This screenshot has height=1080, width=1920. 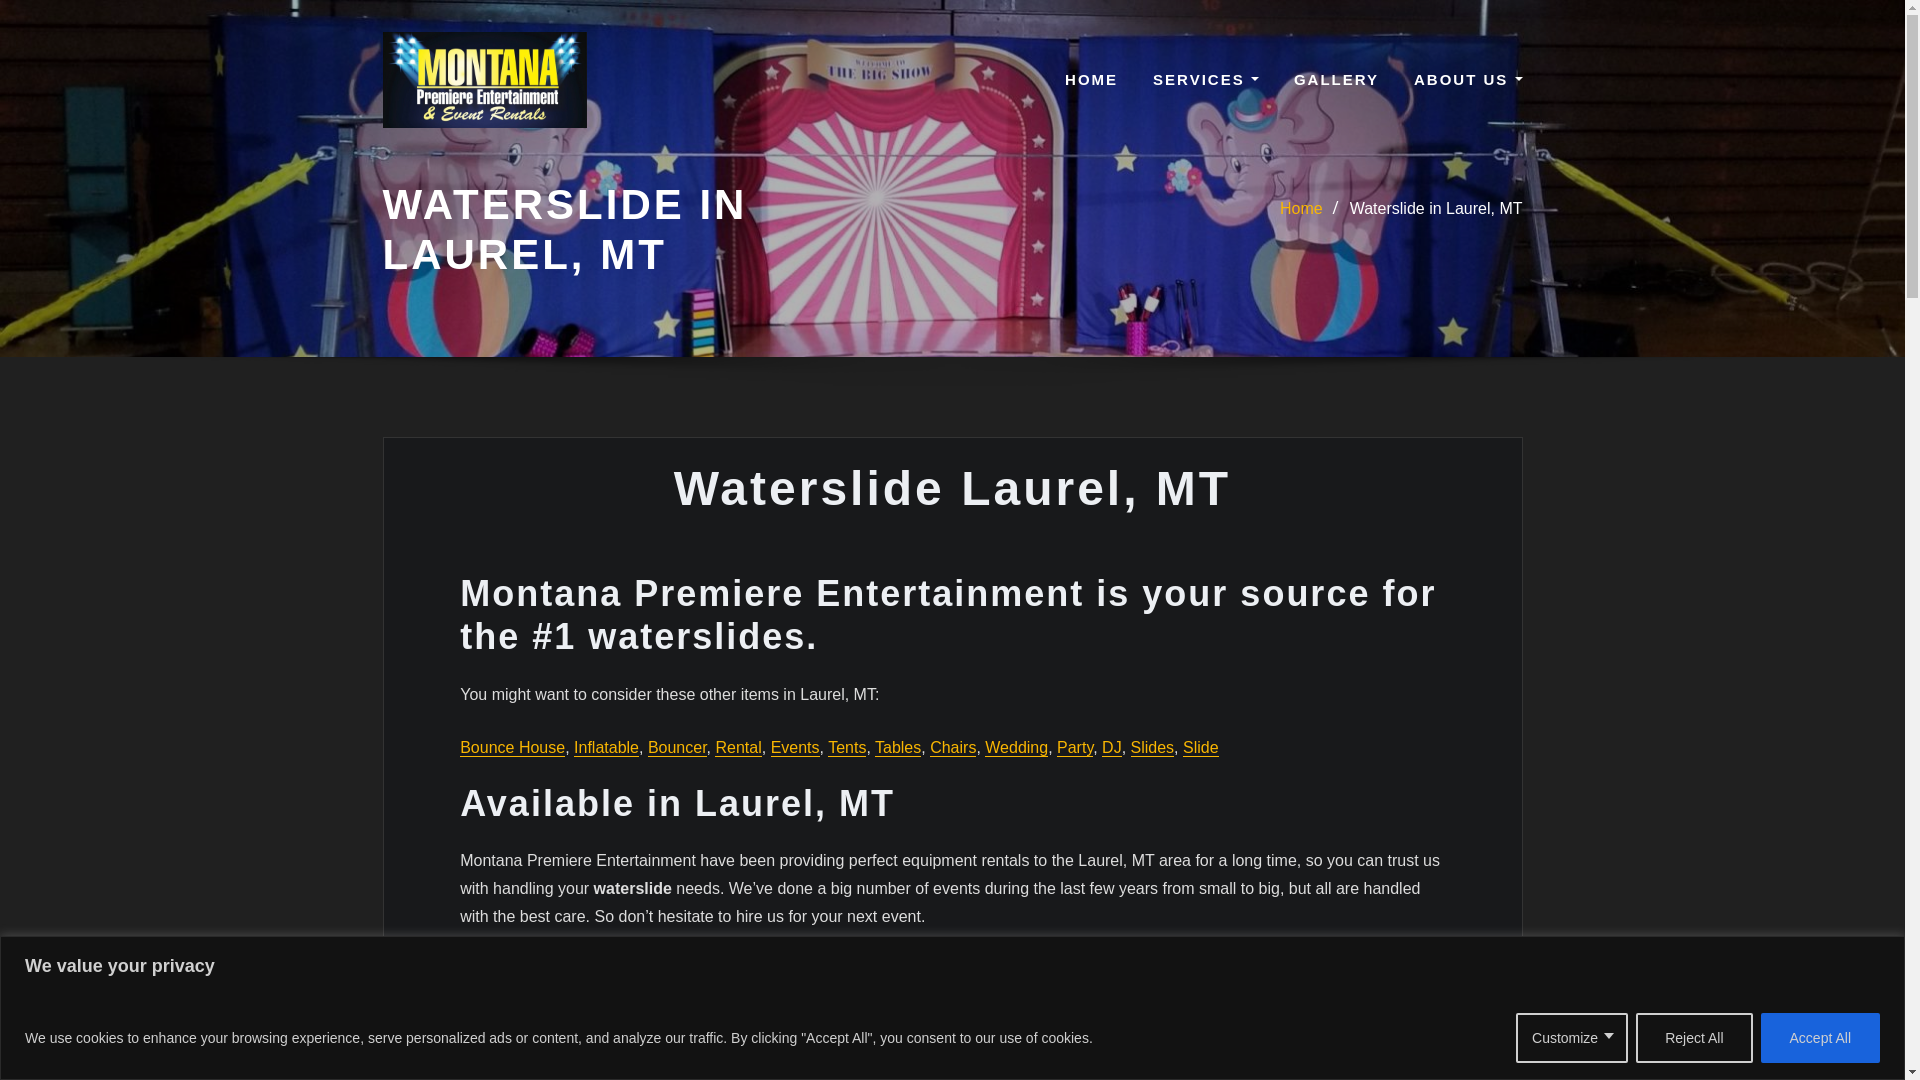 I want to click on Reject All, so click(x=1693, y=1036).